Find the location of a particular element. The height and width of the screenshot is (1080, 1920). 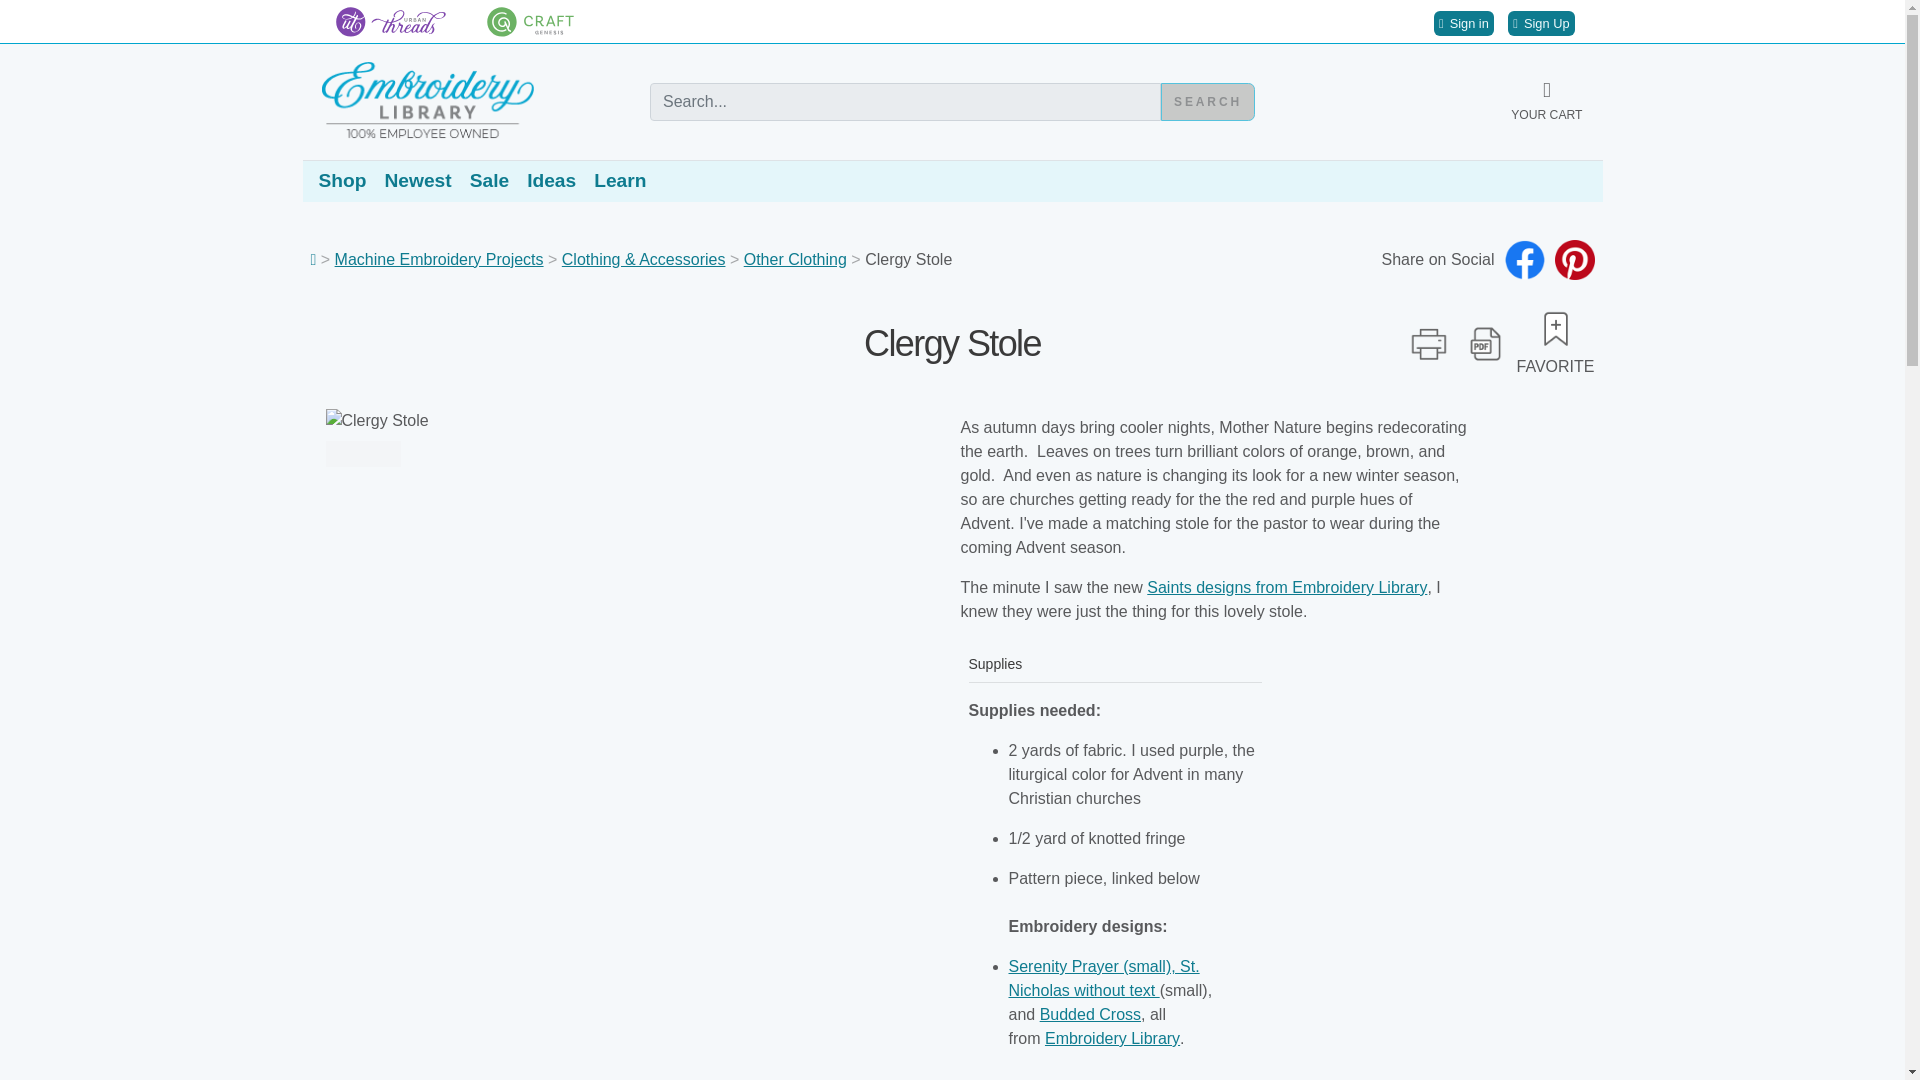

Sign in is located at coordinates (1464, 22).